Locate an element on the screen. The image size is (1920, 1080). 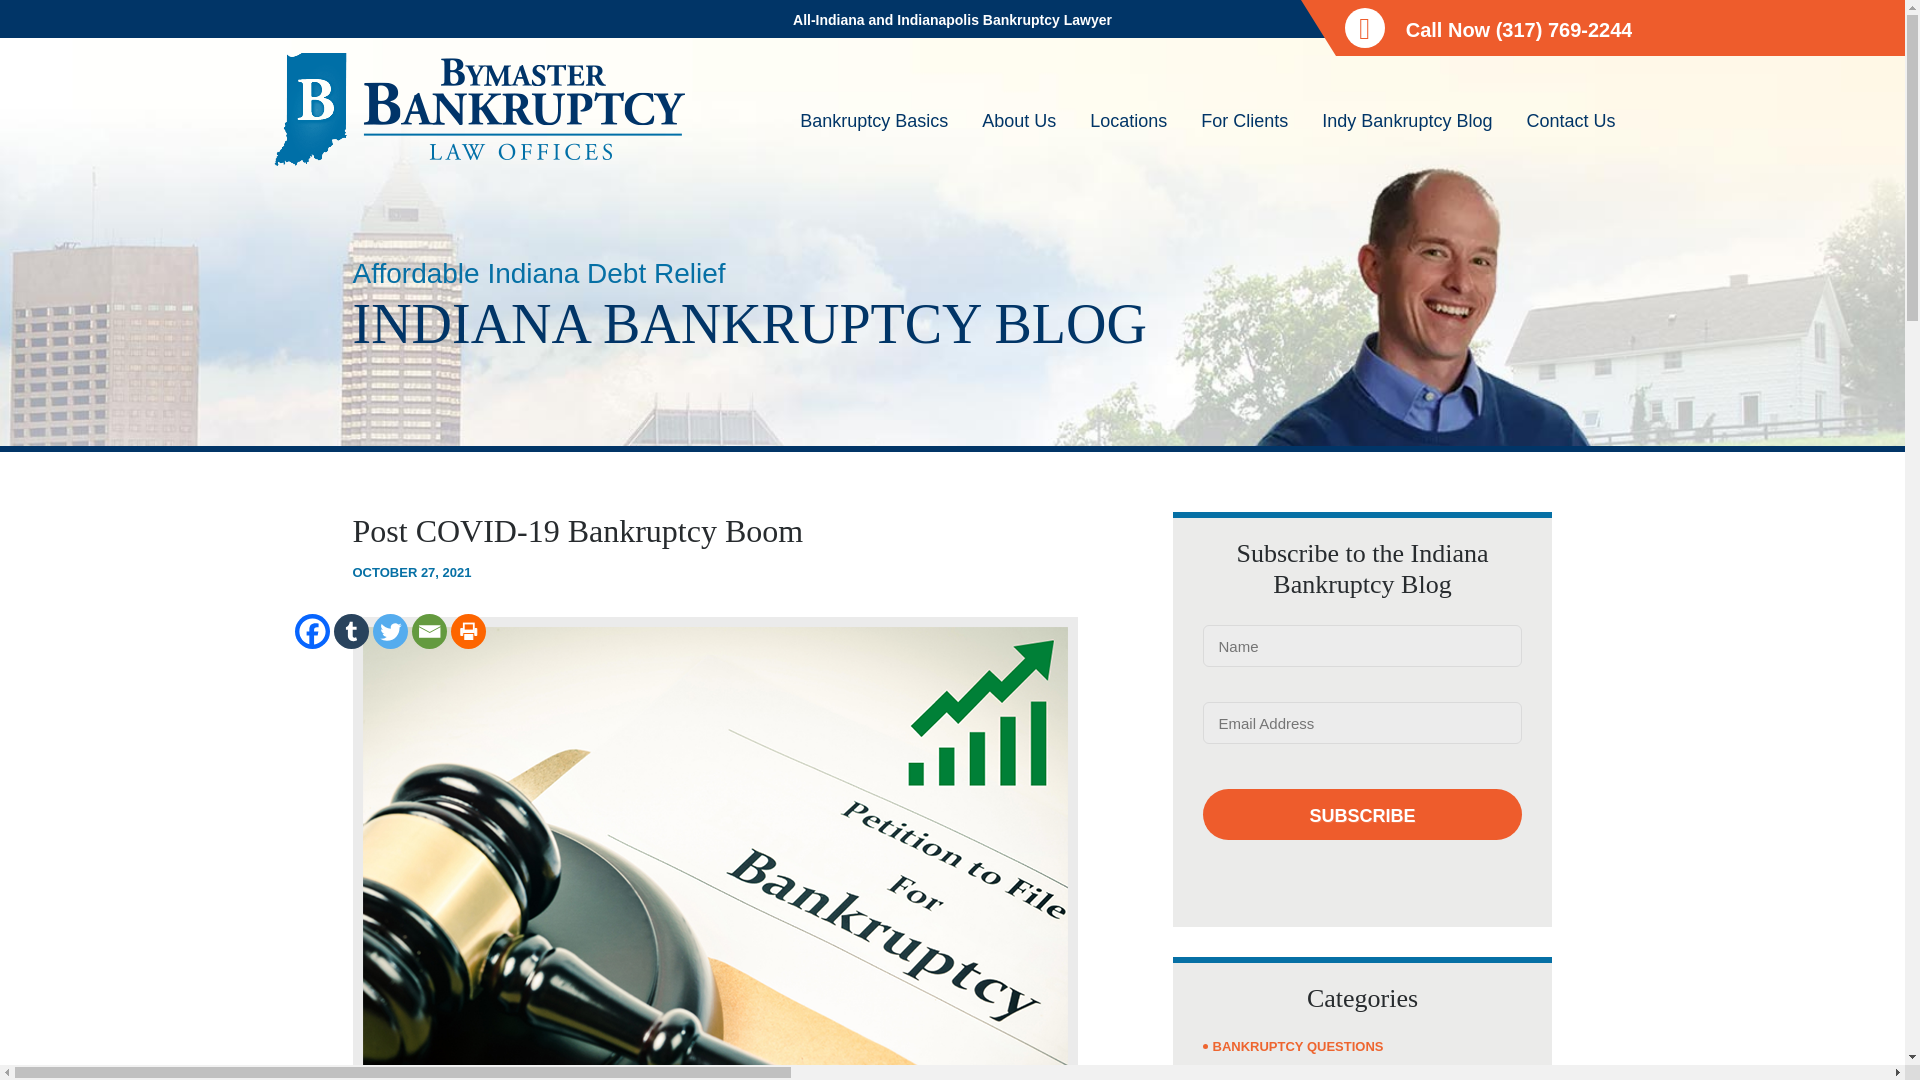
Locations is located at coordinates (1128, 138).